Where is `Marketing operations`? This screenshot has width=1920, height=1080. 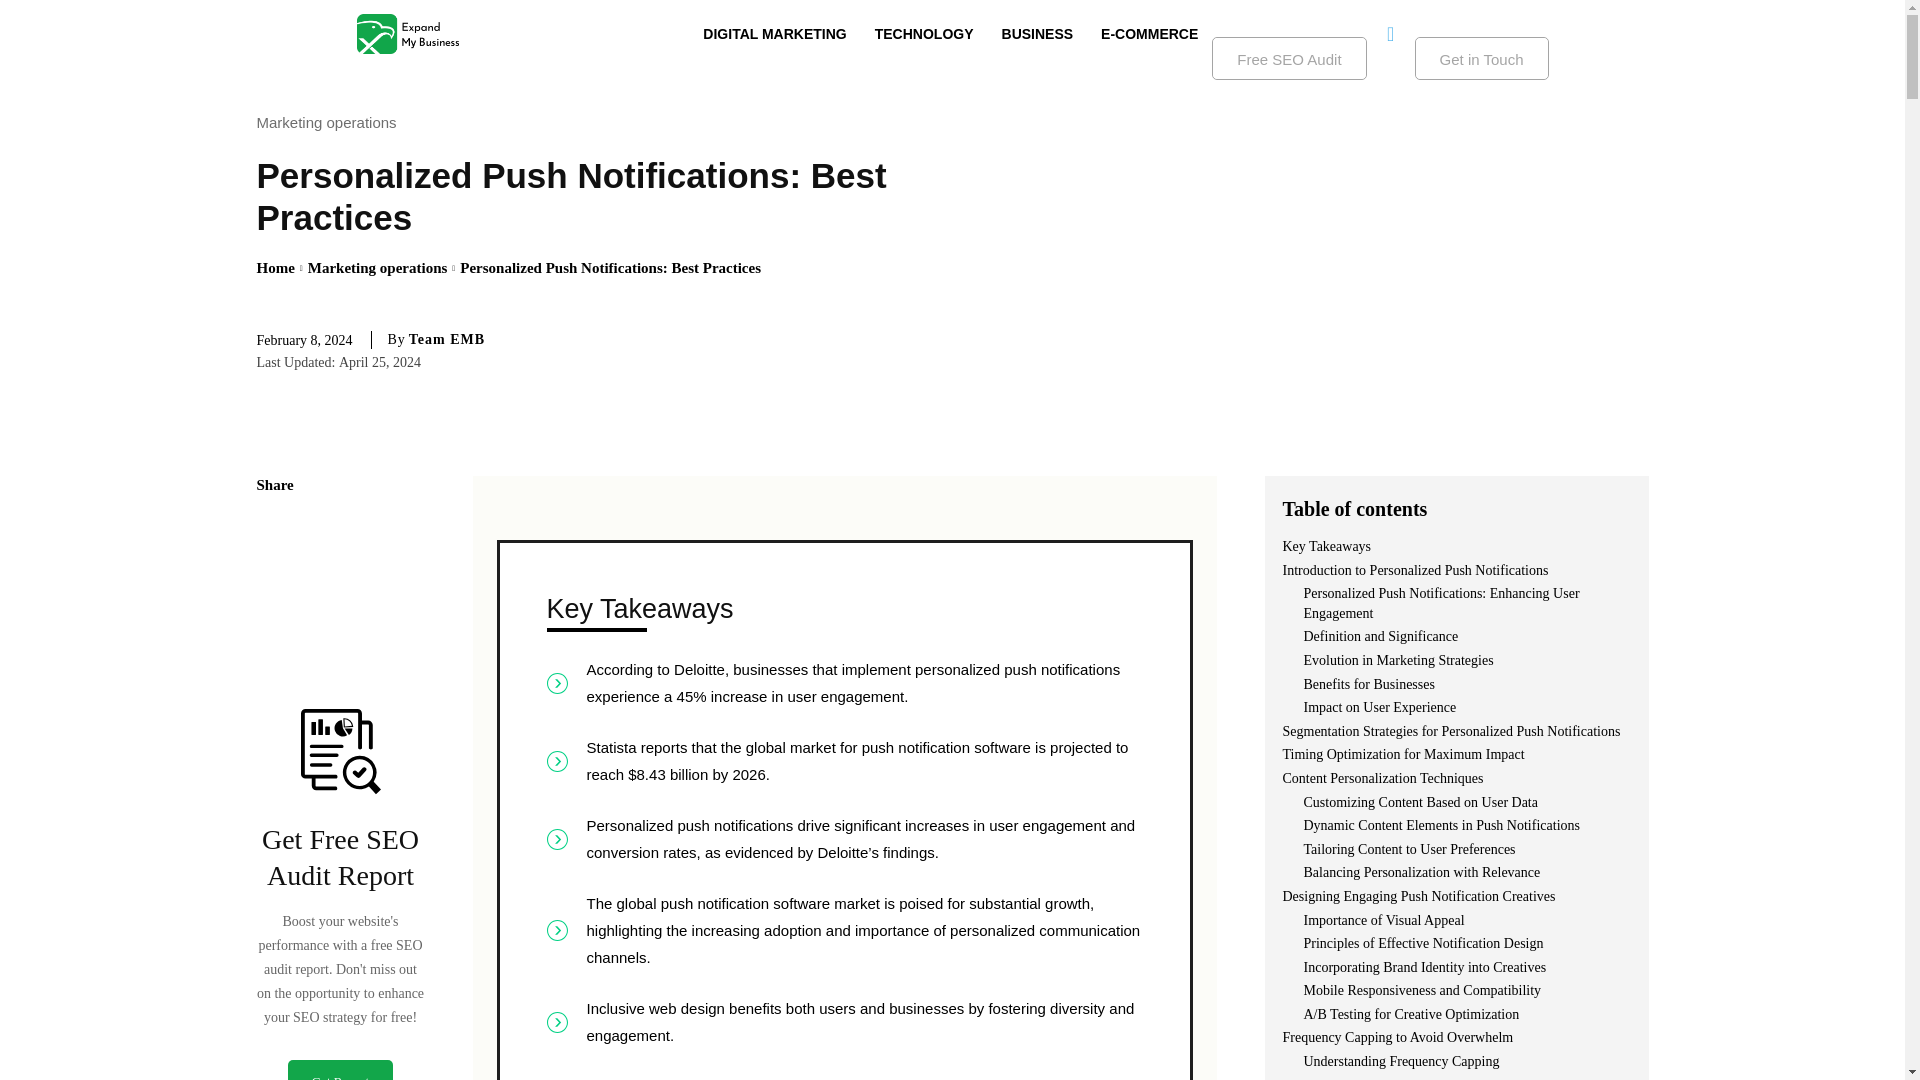
Marketing operations is located at coordinates (377, 268).